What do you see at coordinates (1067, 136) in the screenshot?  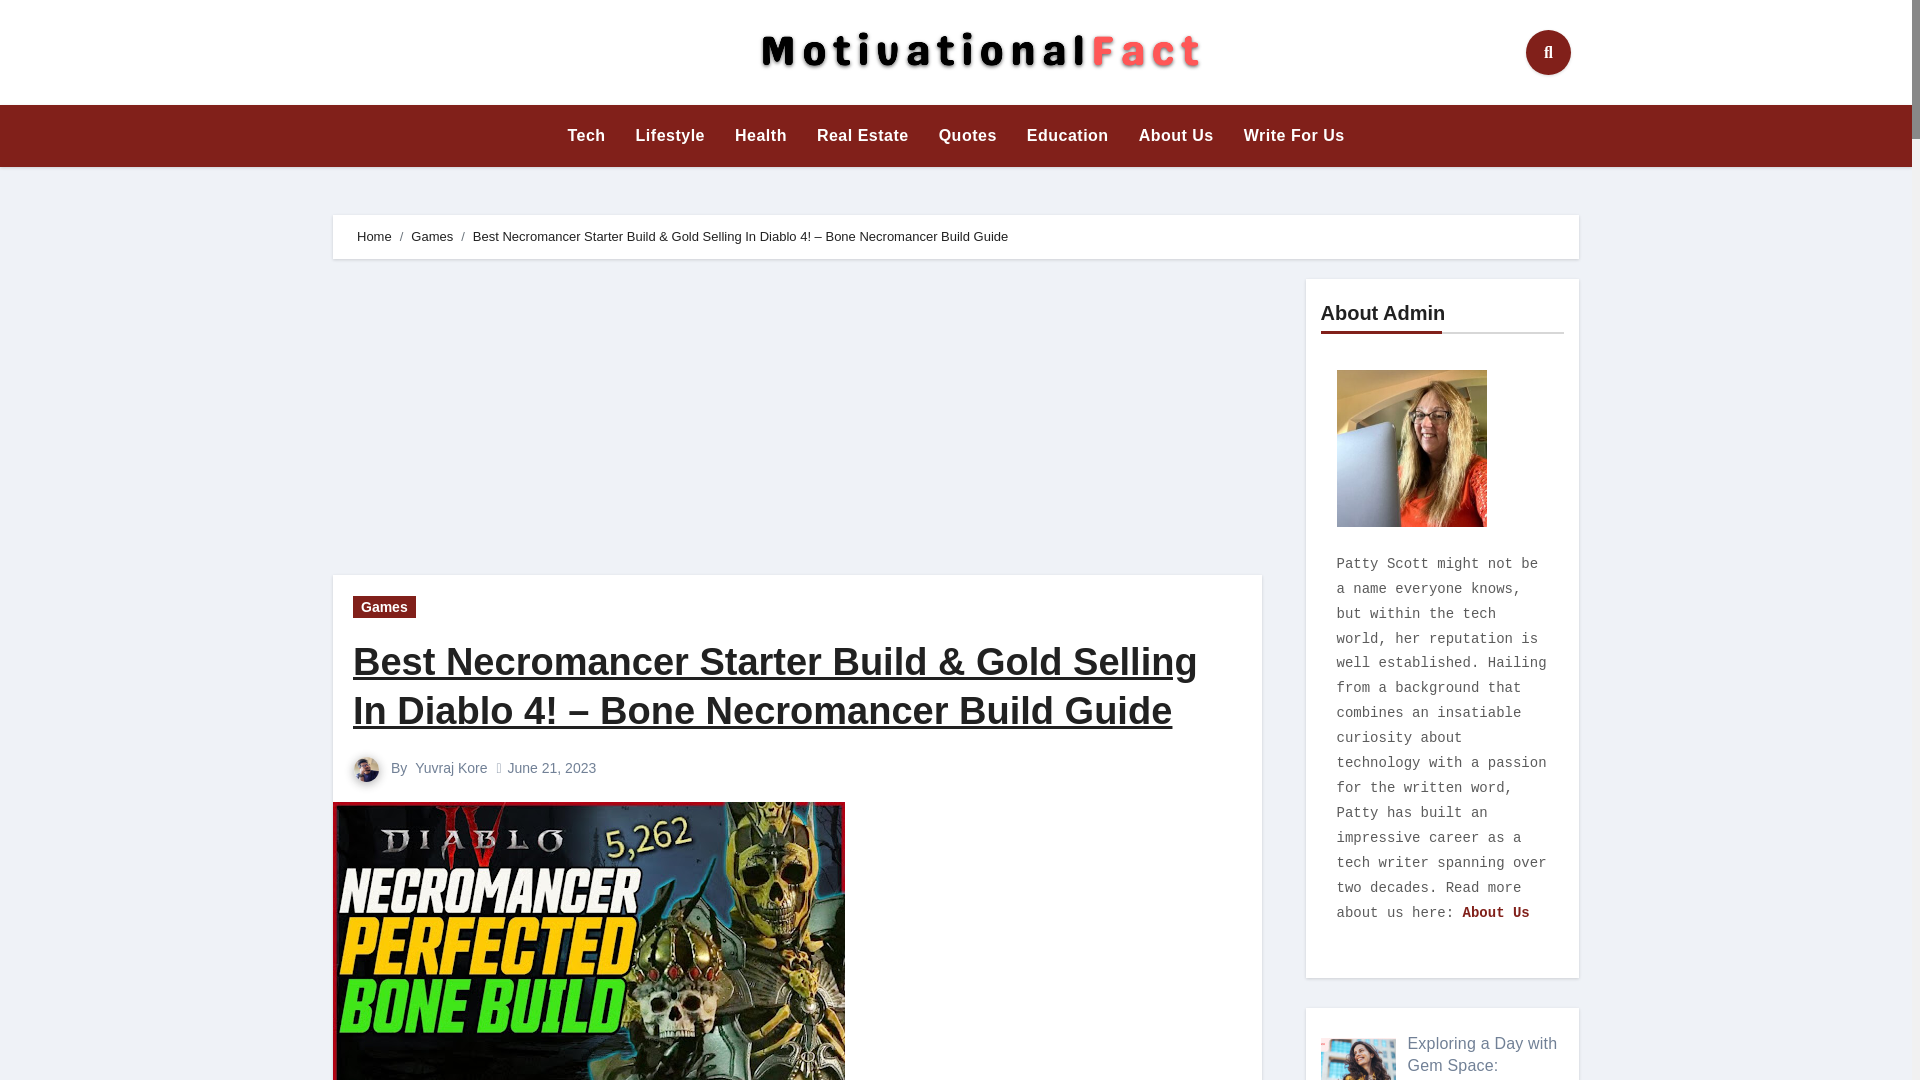 I see `Education` at bounding box center [1067, 136].